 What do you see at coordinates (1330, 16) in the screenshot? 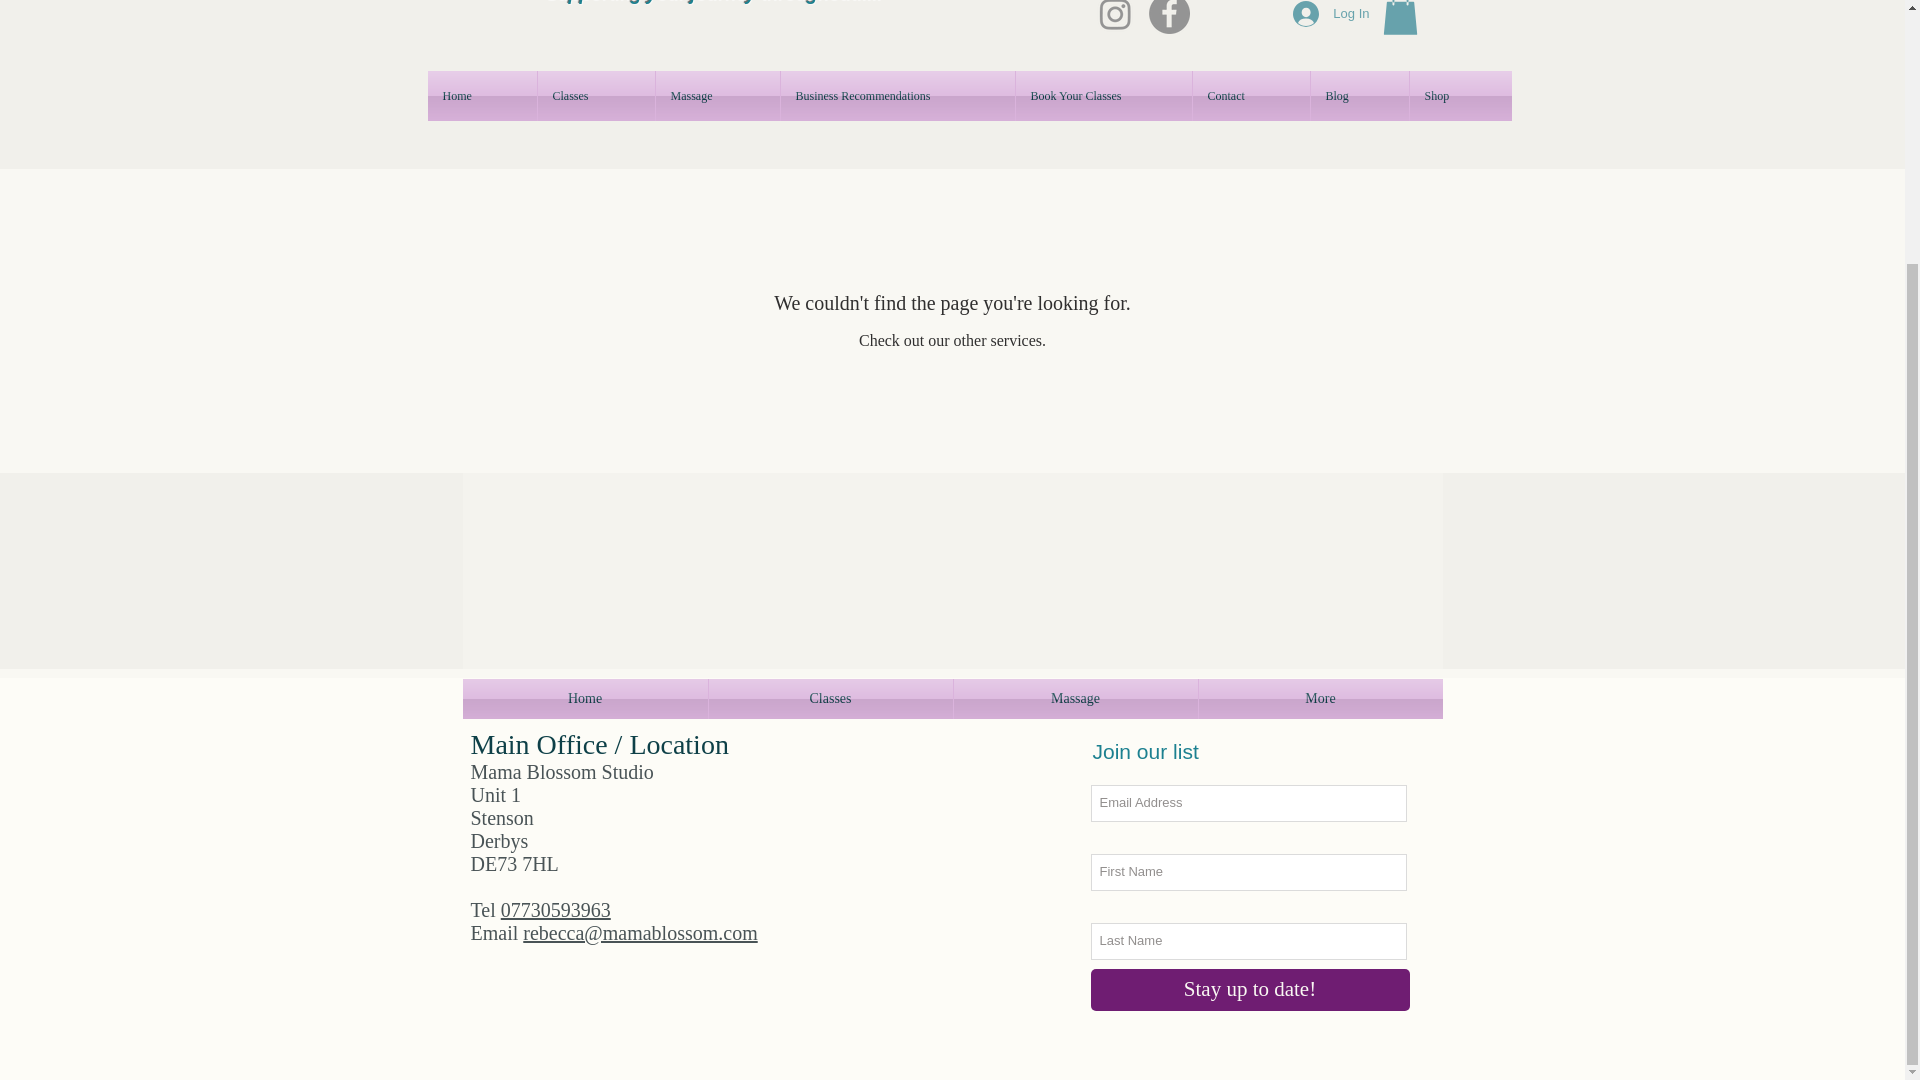
I see `Log In` at bounding box center [1330, 16].